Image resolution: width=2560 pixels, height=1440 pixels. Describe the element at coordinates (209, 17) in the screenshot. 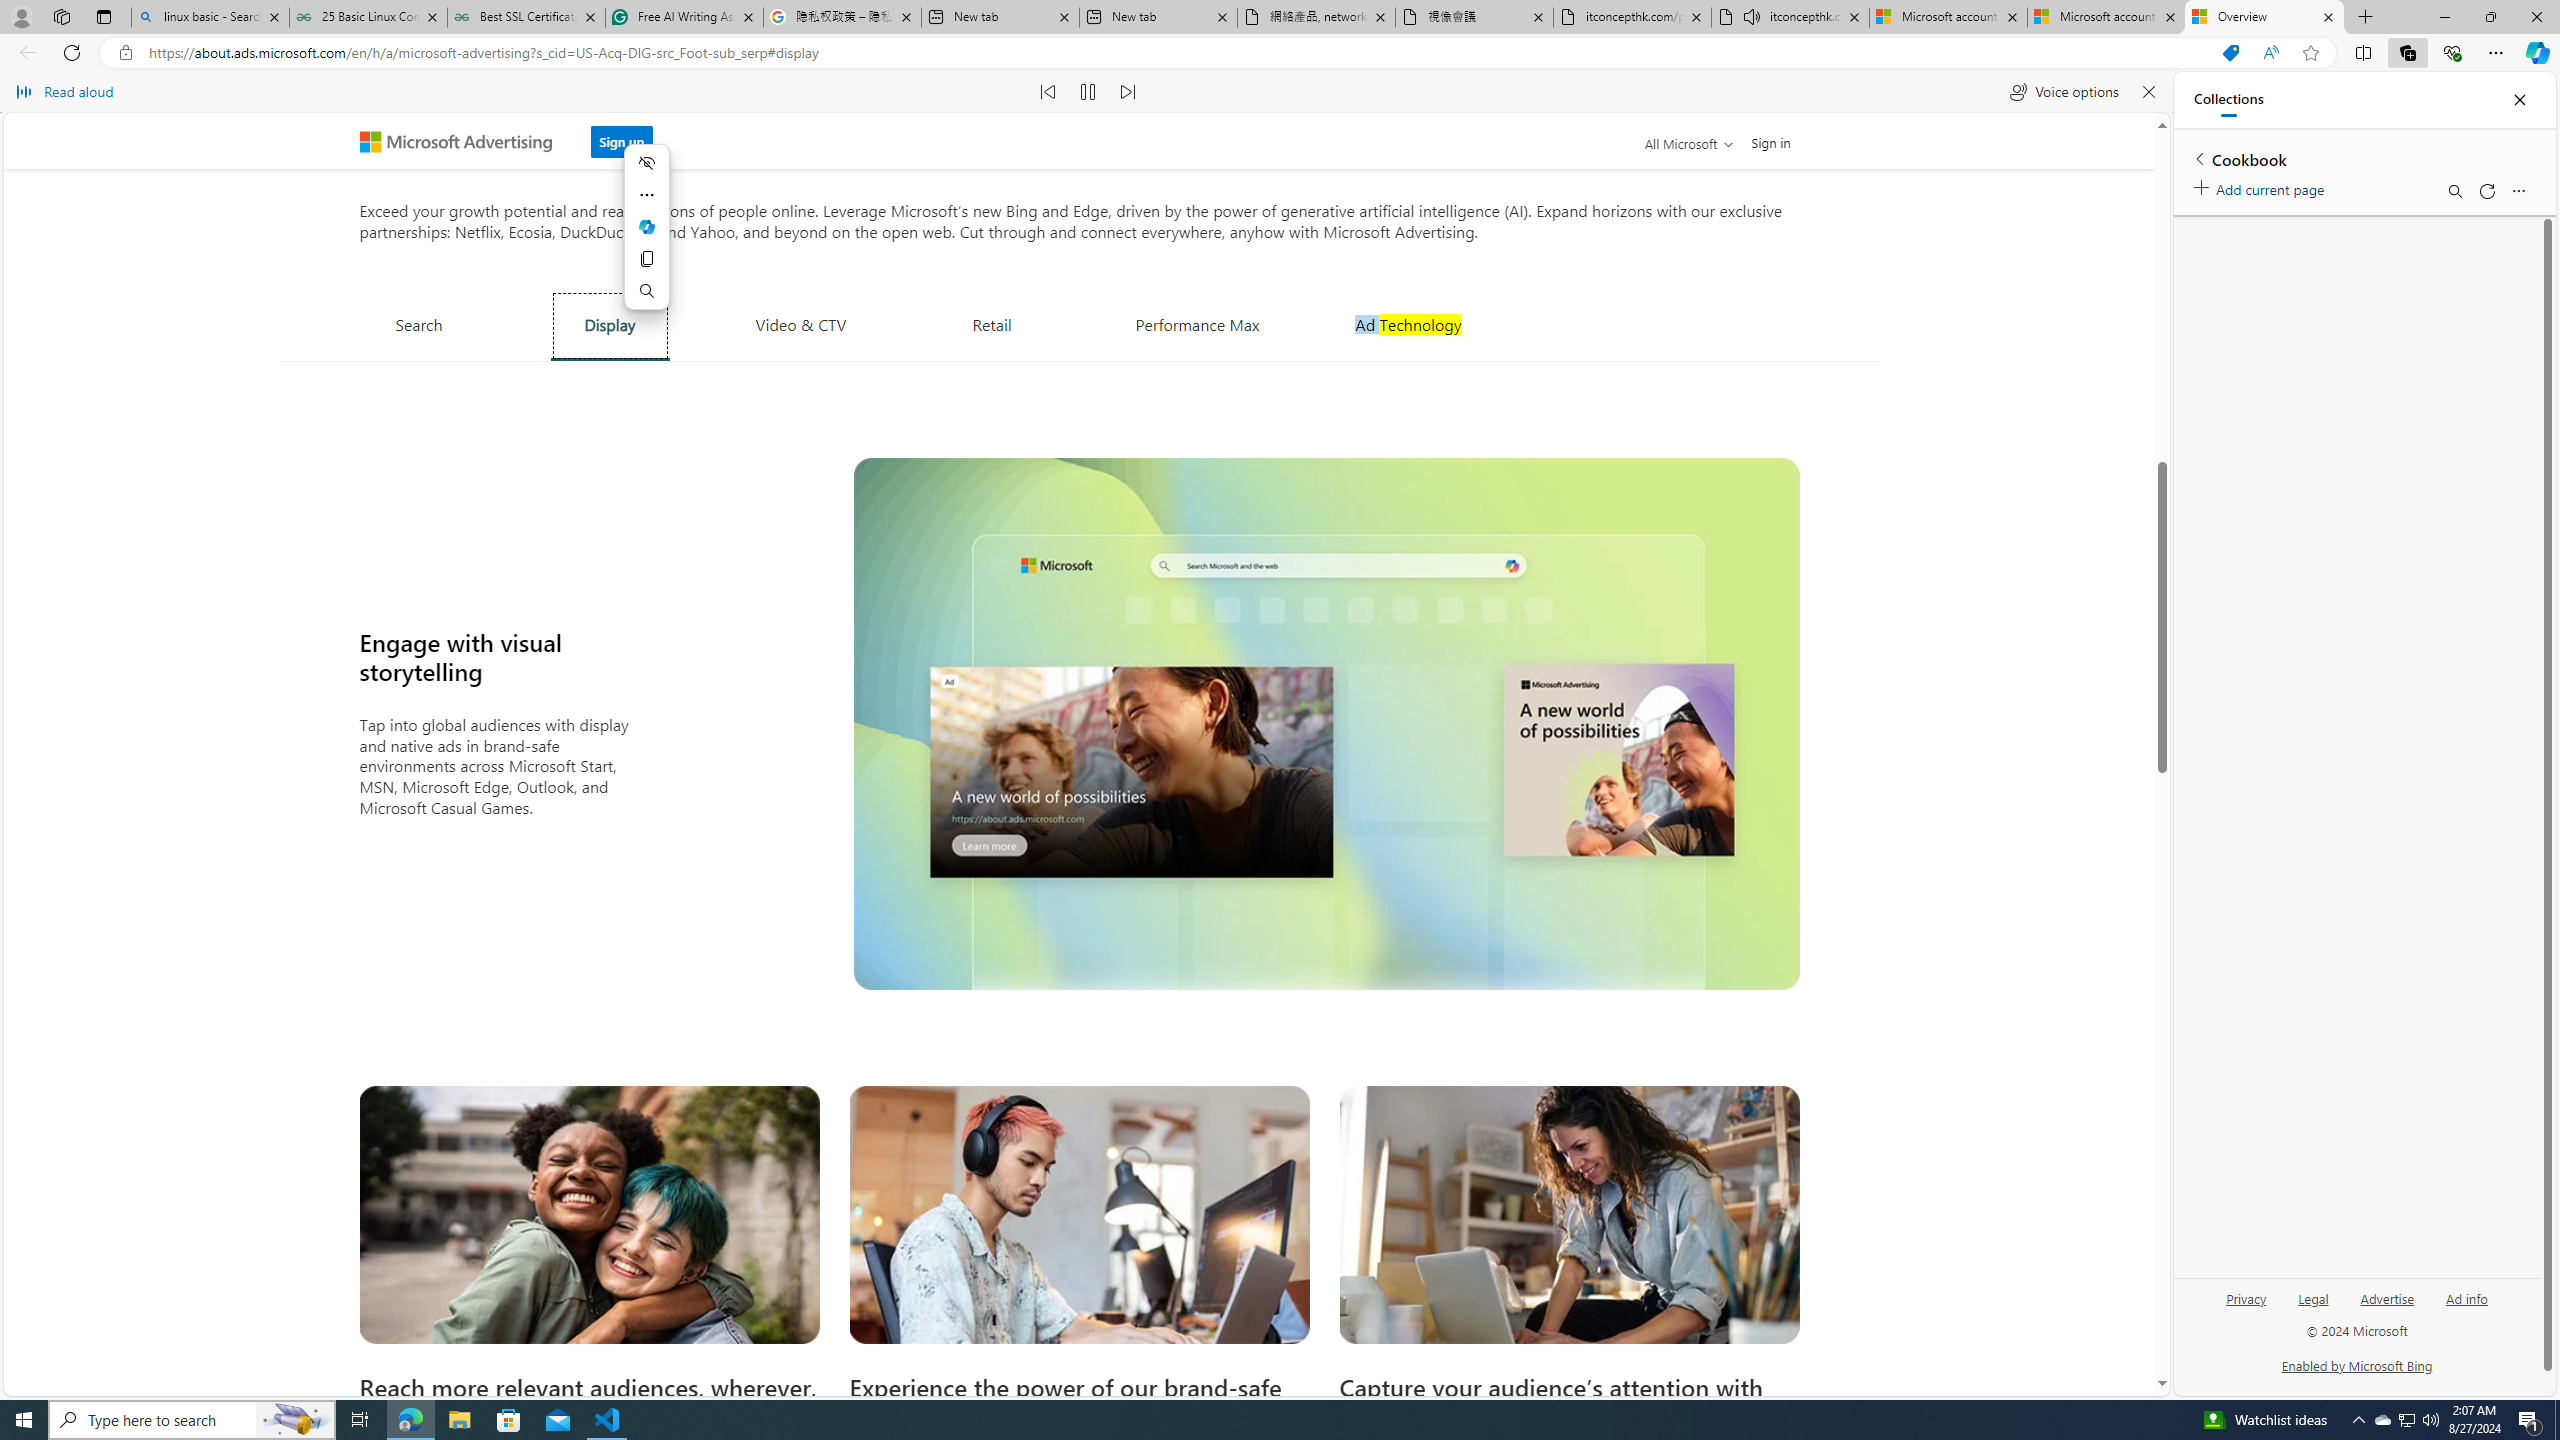

I see `linux basic - Search` at that location.